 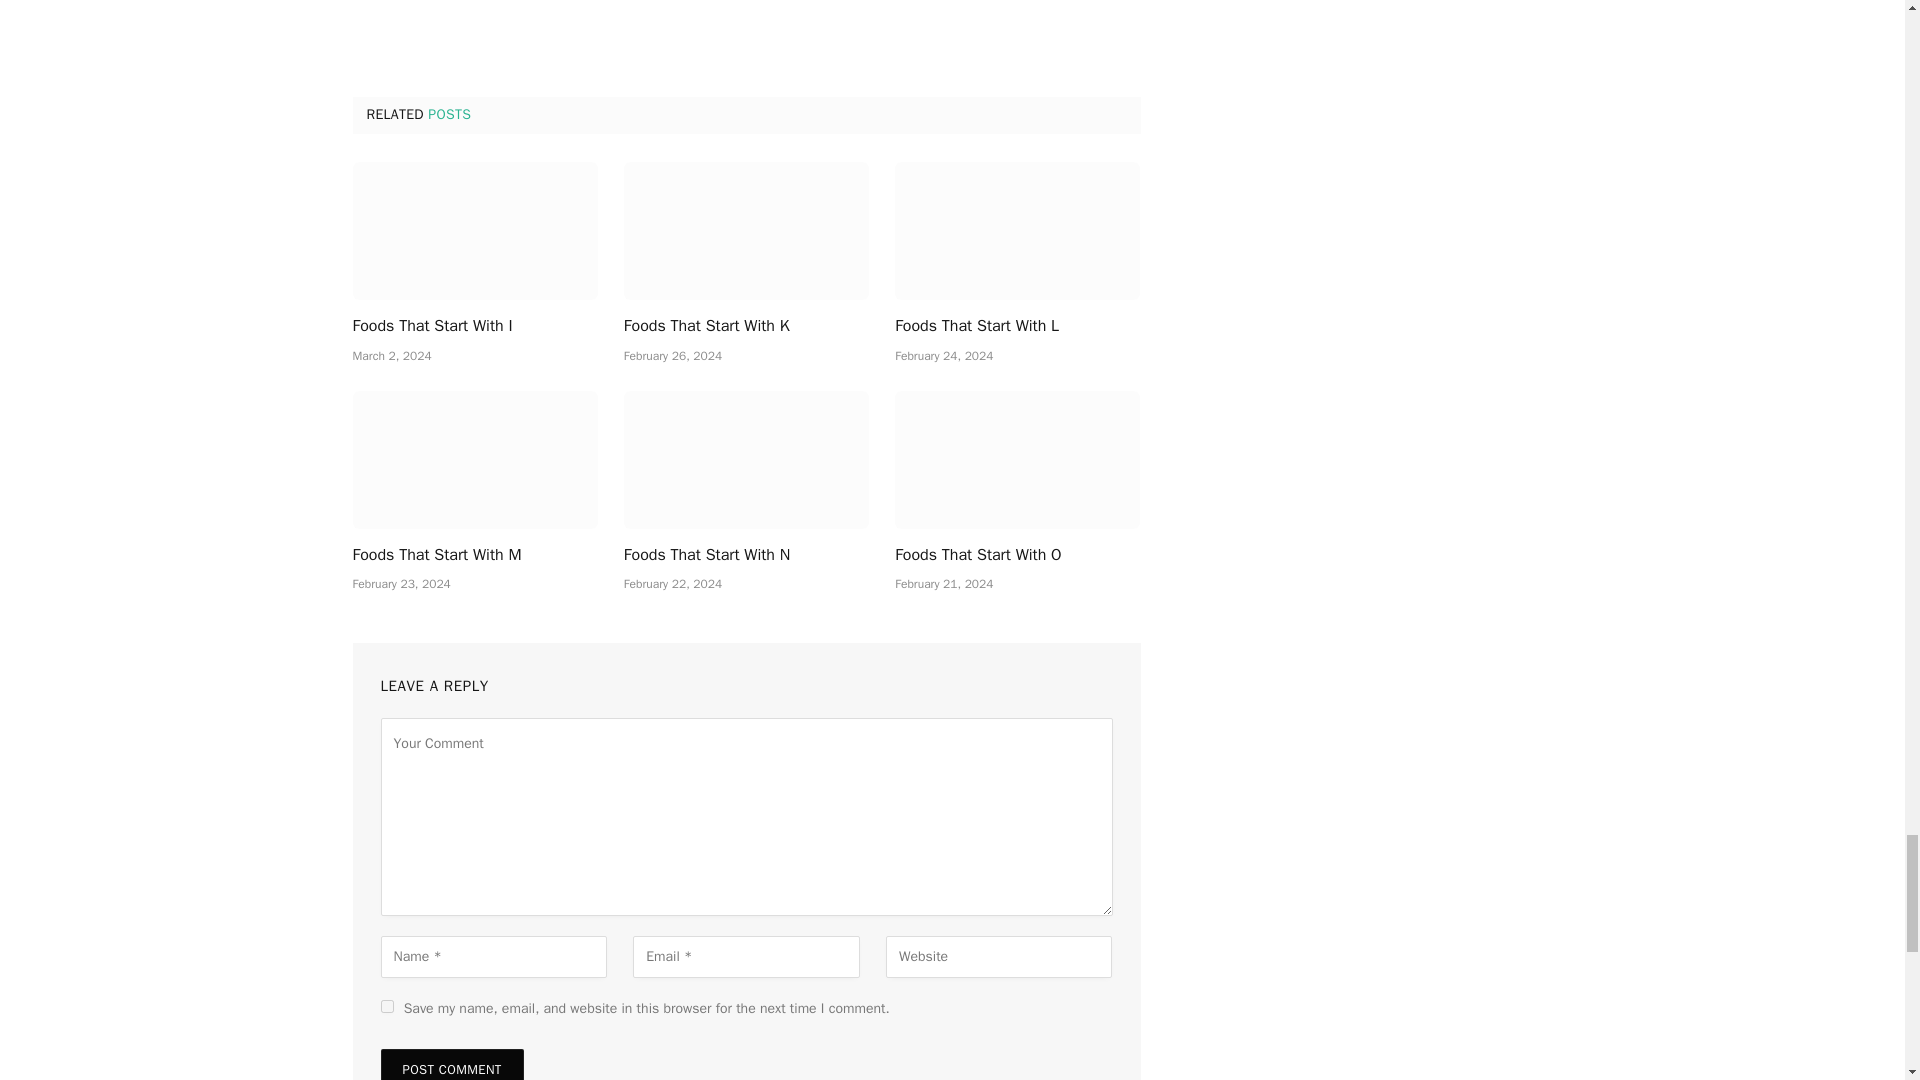 What do you see at coordinates (386, 1006) in the screenshot?
I see `yes` at bounding box center [386, 1006].